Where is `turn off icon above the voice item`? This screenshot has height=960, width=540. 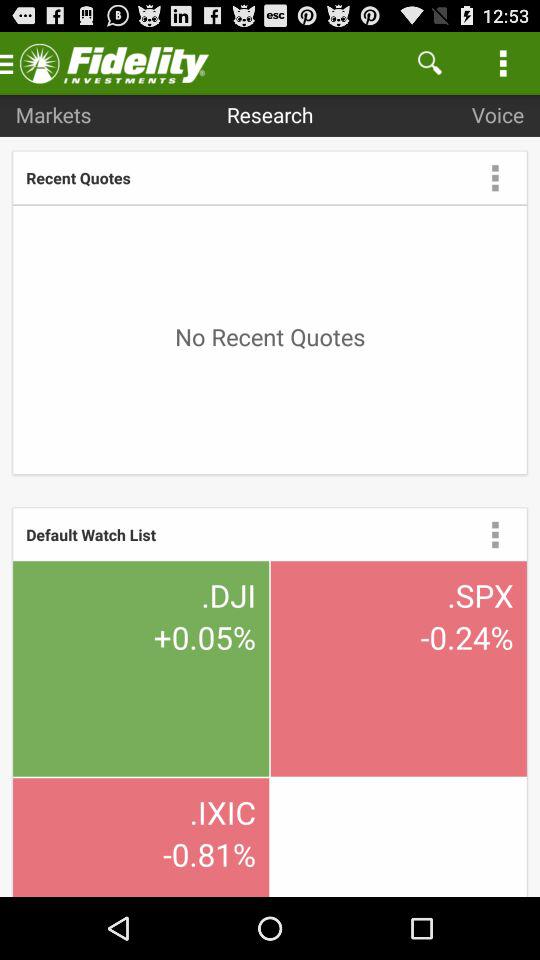 turn off icon above the voice item is located at coordinates (430, 62).